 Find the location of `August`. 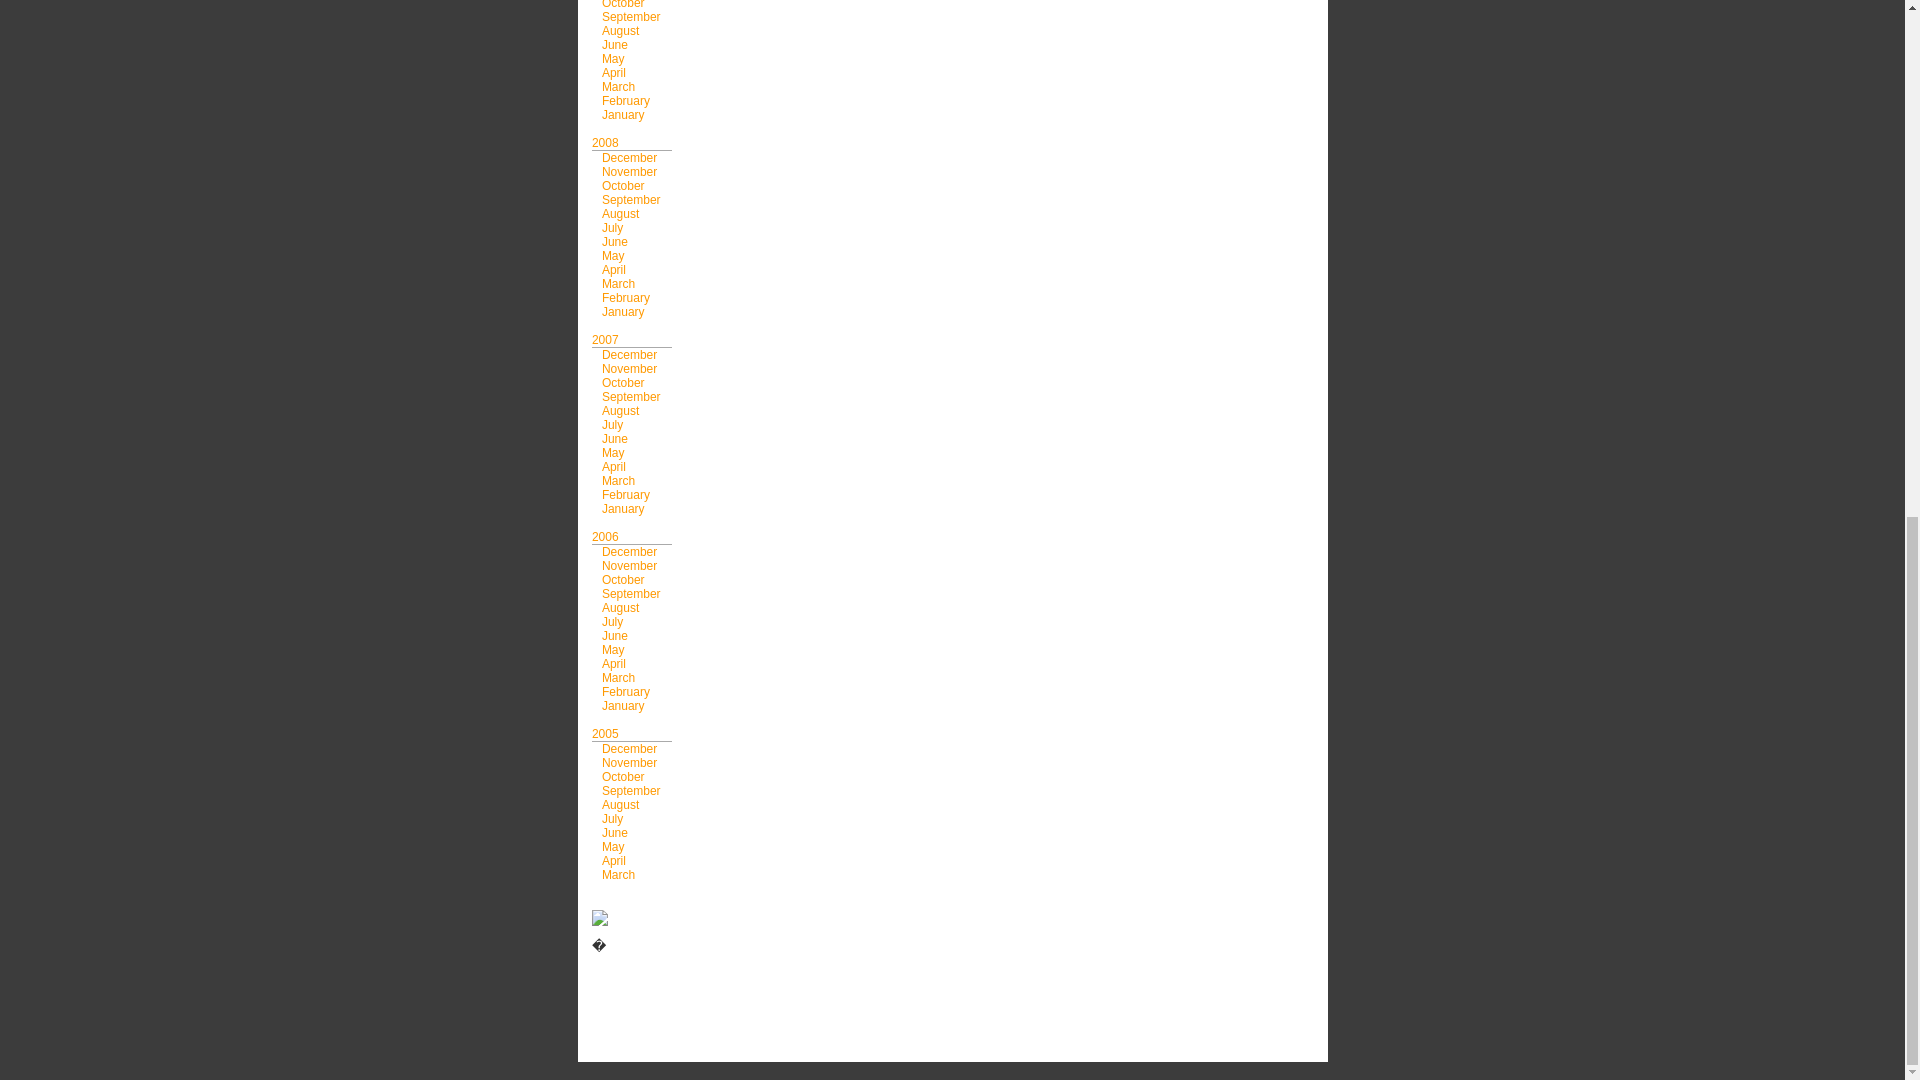

August is located at coordinates (620, 30).